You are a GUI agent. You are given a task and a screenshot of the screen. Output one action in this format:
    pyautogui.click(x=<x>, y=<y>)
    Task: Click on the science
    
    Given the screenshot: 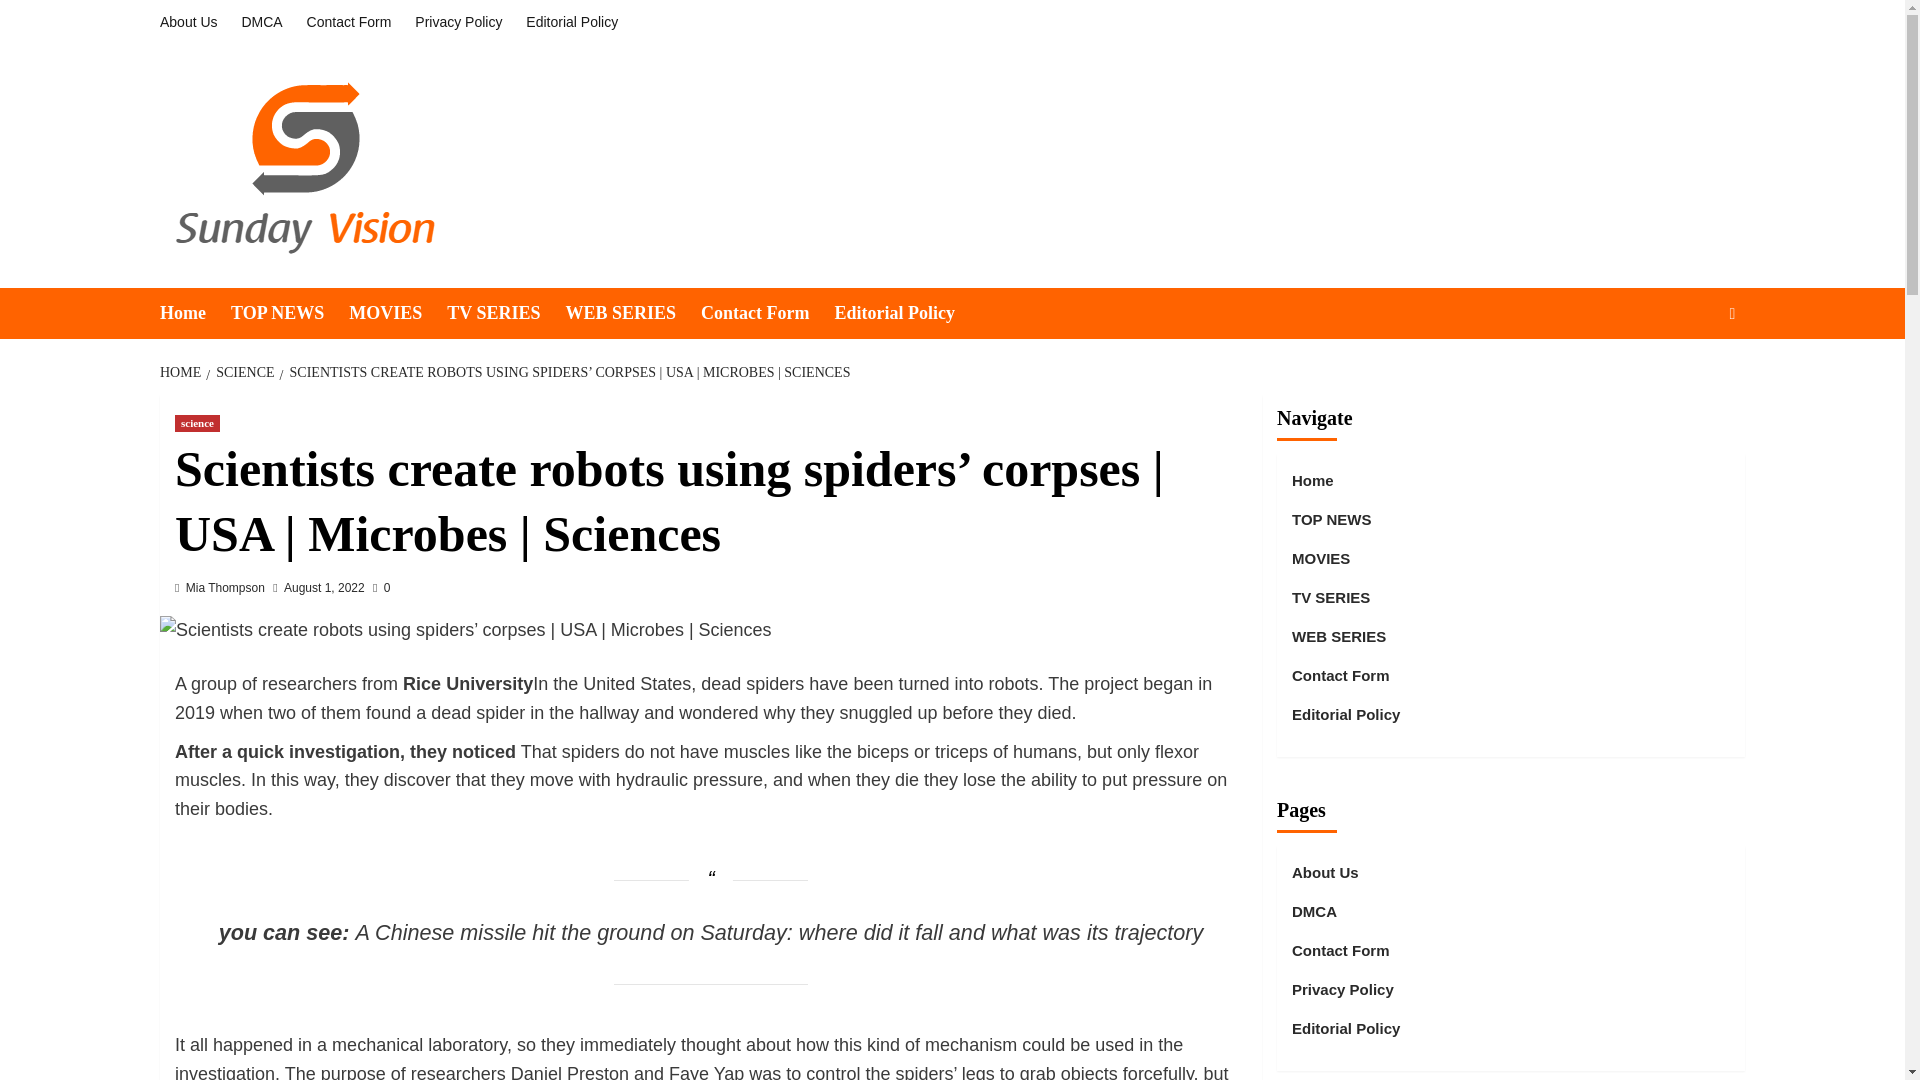 What is the action you would take?
    pyautogui.click(x=197, y=423)
    